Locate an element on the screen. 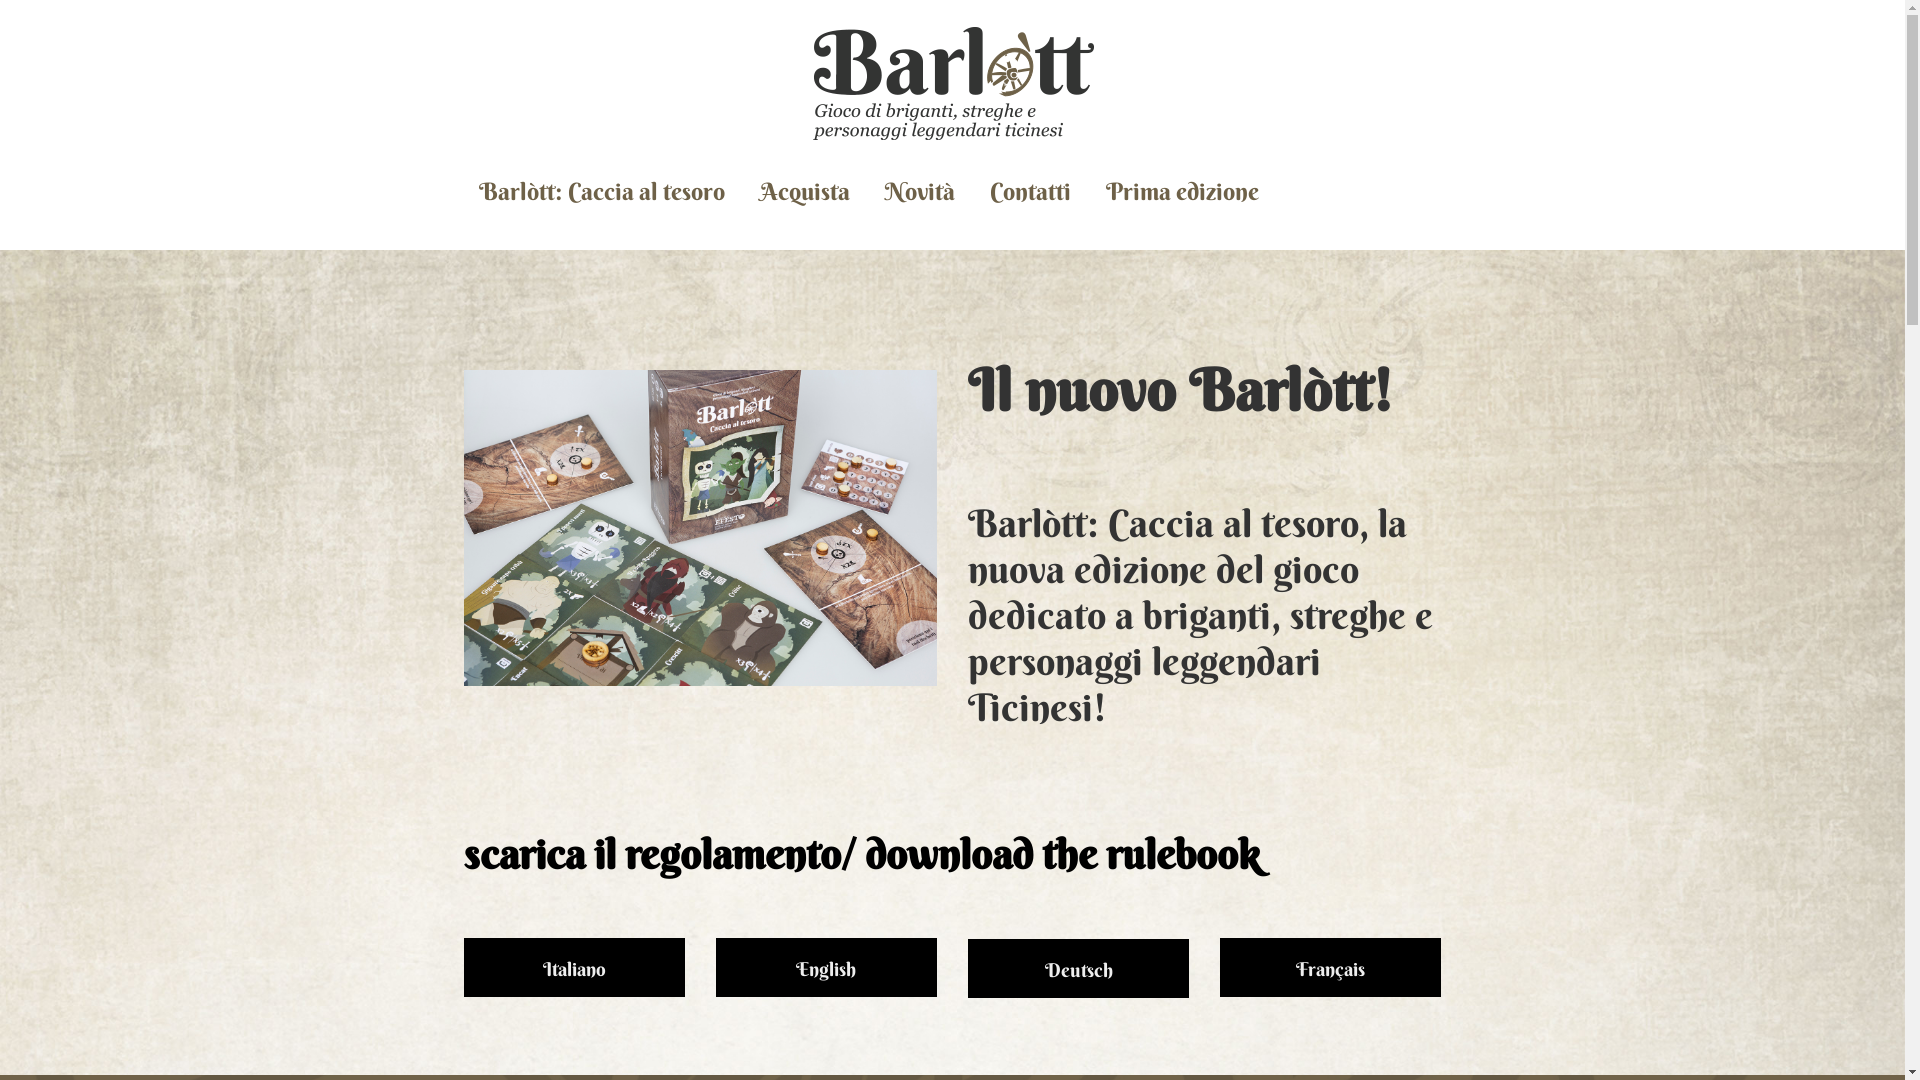 The image size is (1920, 1080). Acquista is located at coordinates (804, 192).